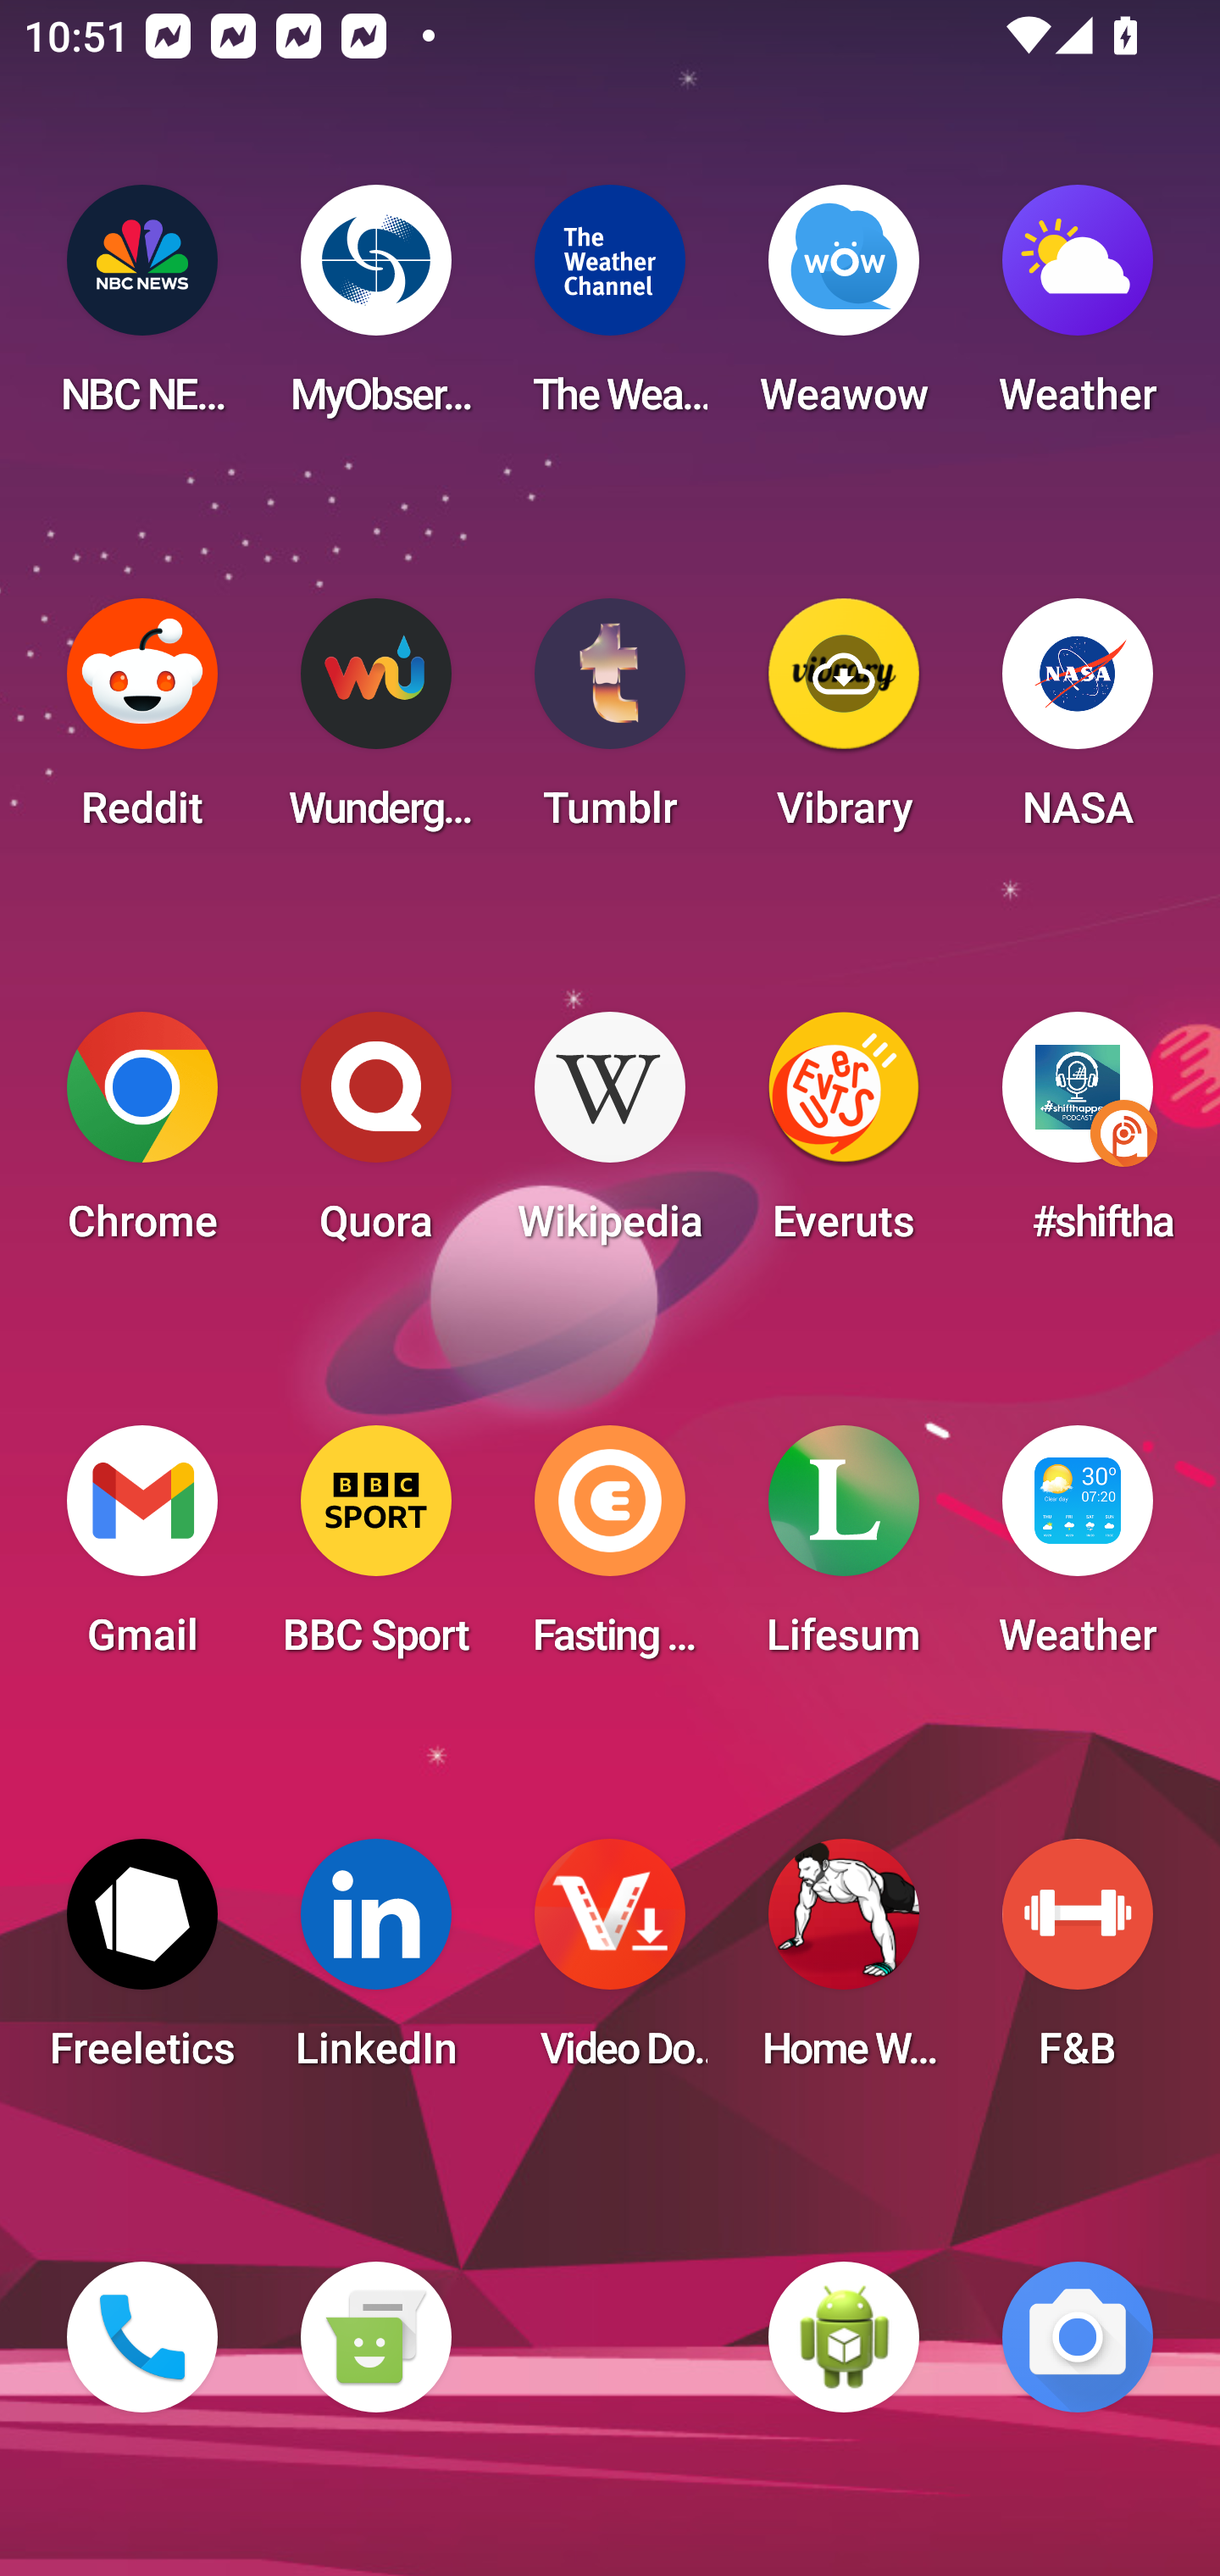  I want to click on Lifesum, so click(844, 1551).